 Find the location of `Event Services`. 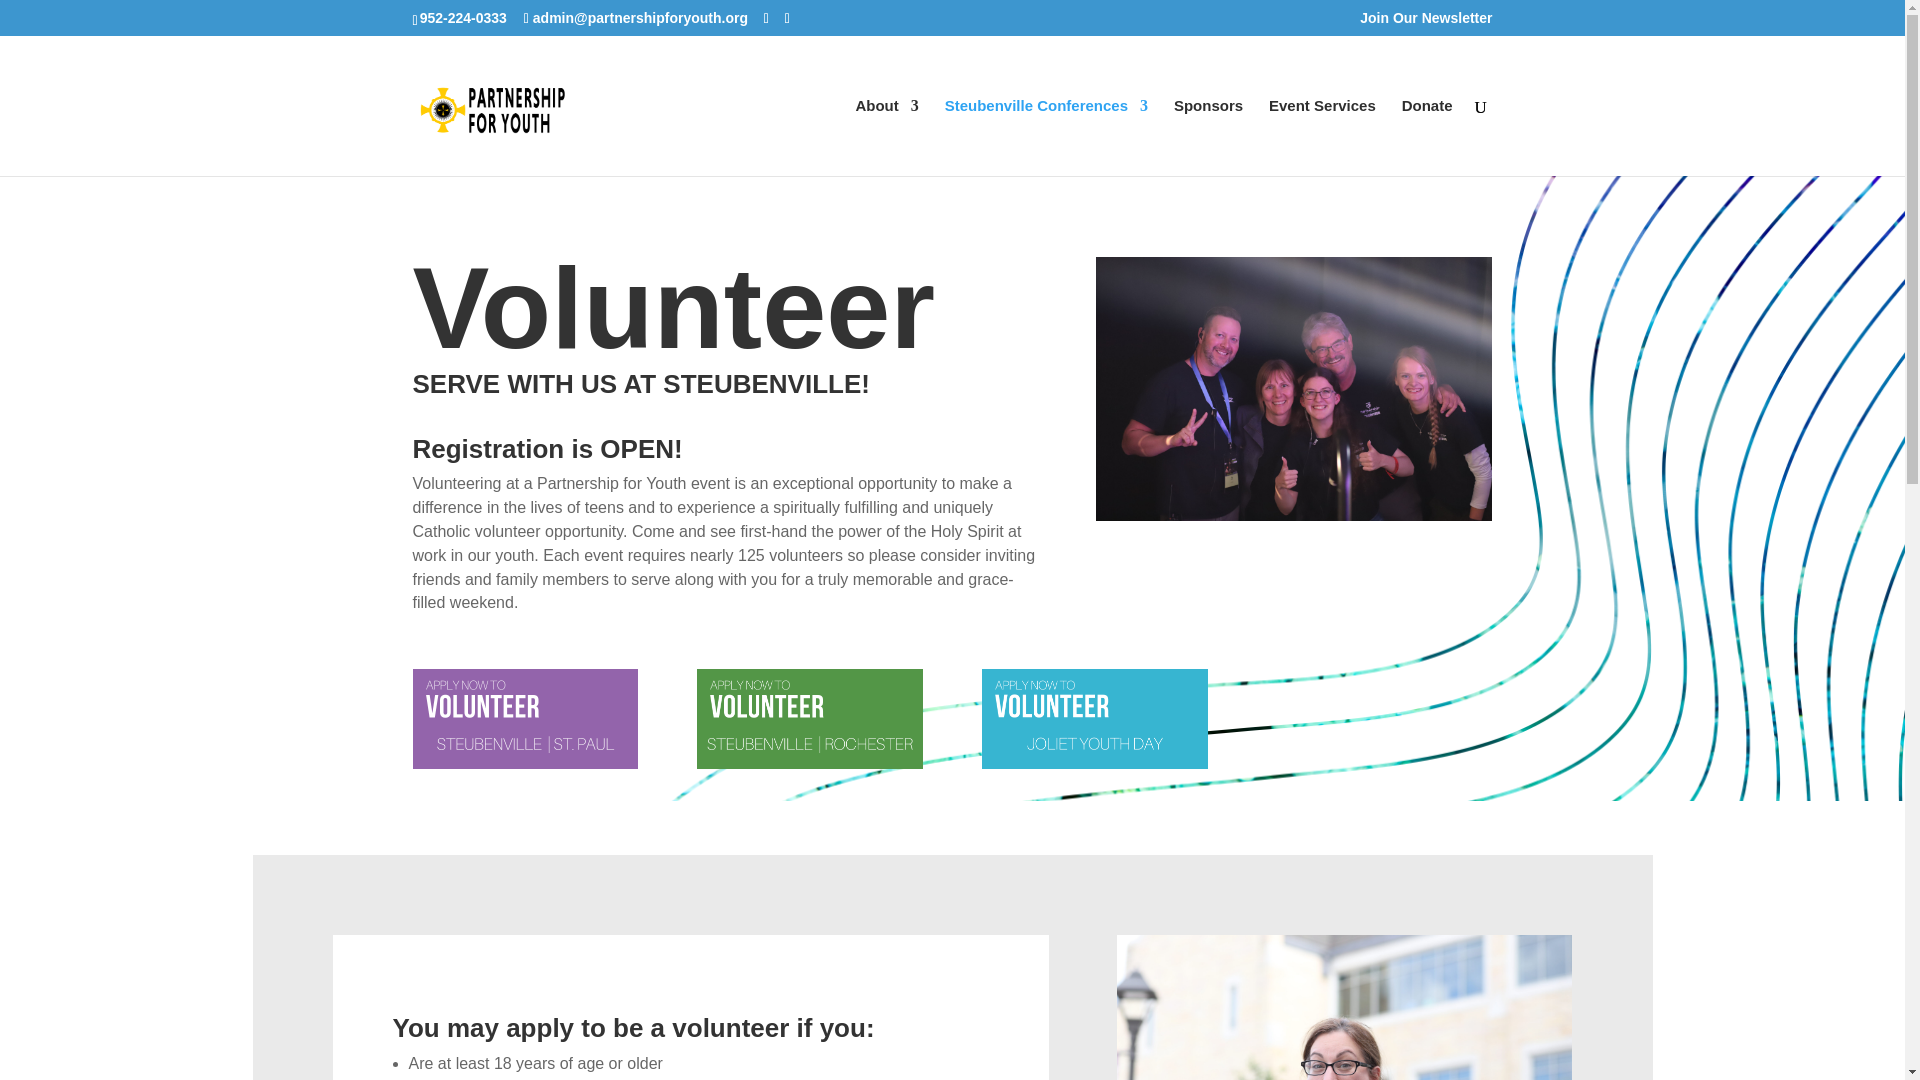

Event Services is located at coordinates (1322, 138).